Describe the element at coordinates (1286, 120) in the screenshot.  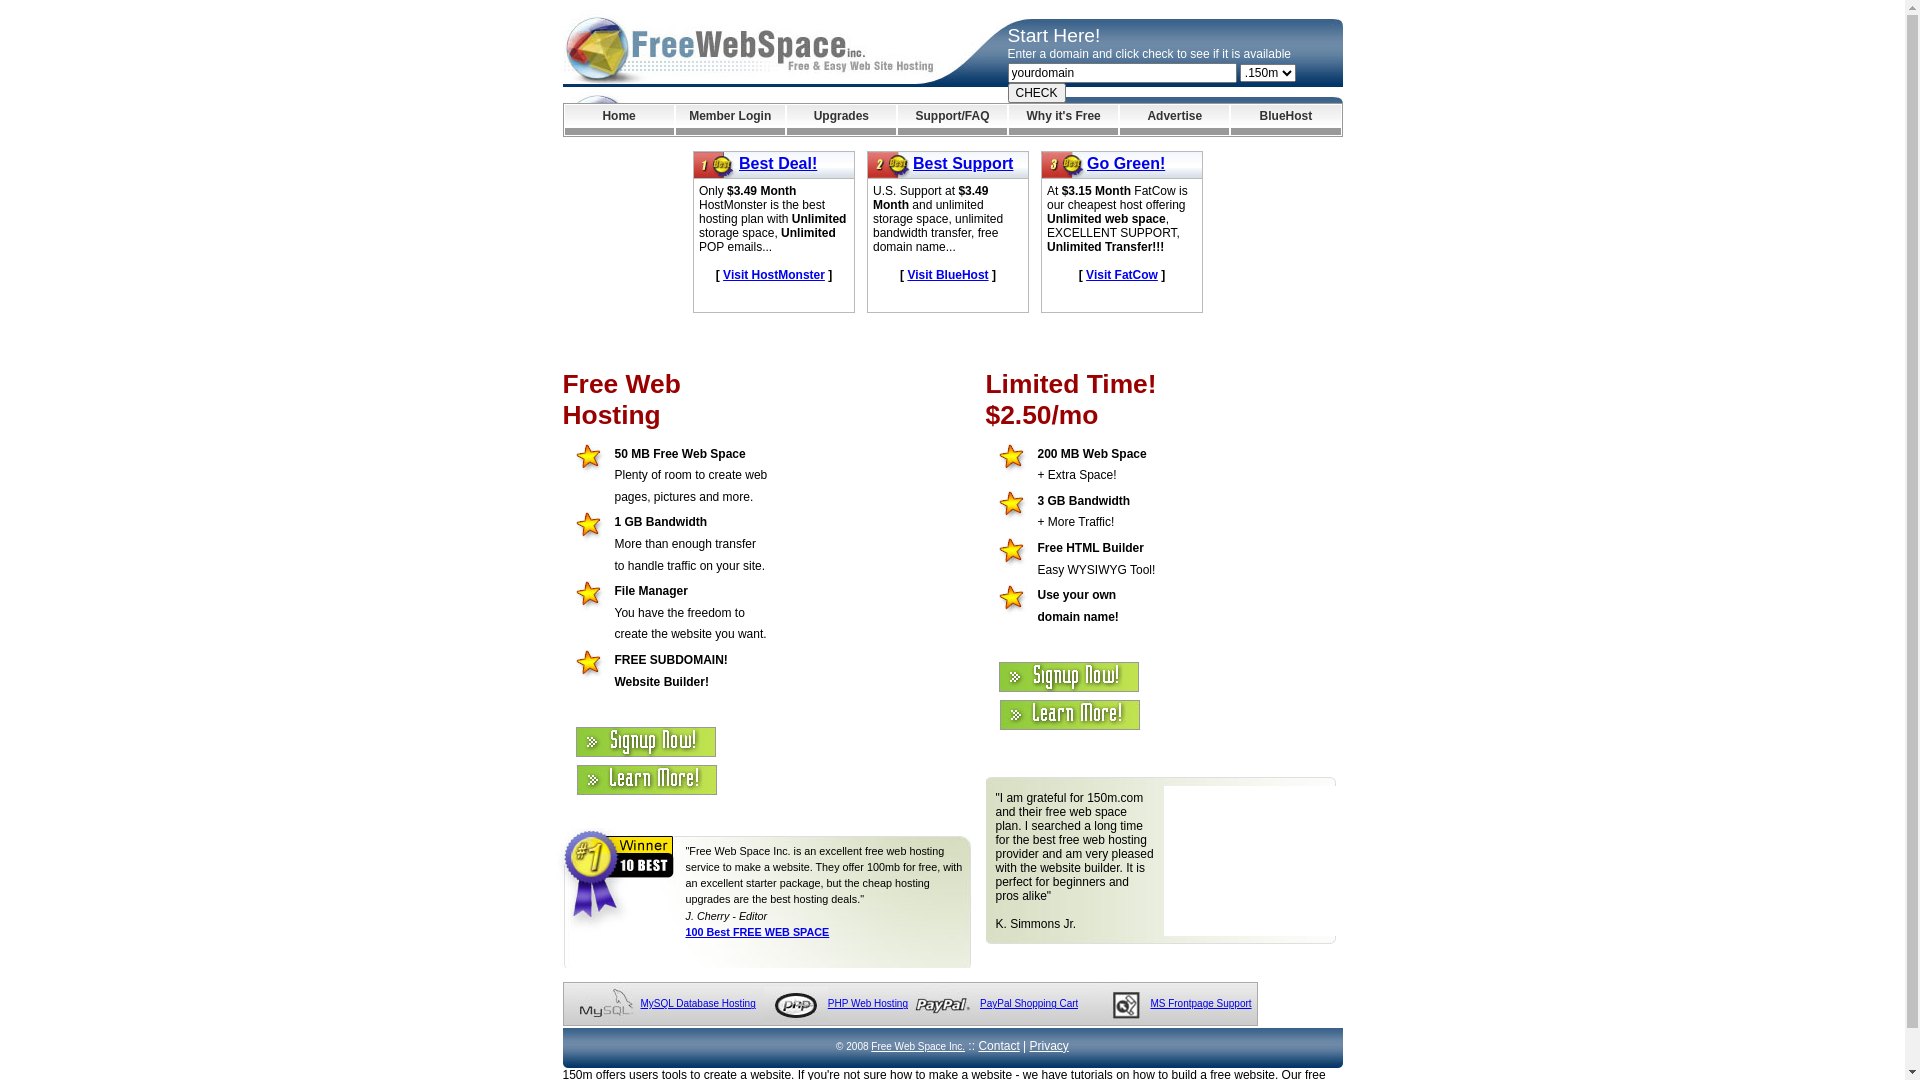
I see `BlueHost` at that location.